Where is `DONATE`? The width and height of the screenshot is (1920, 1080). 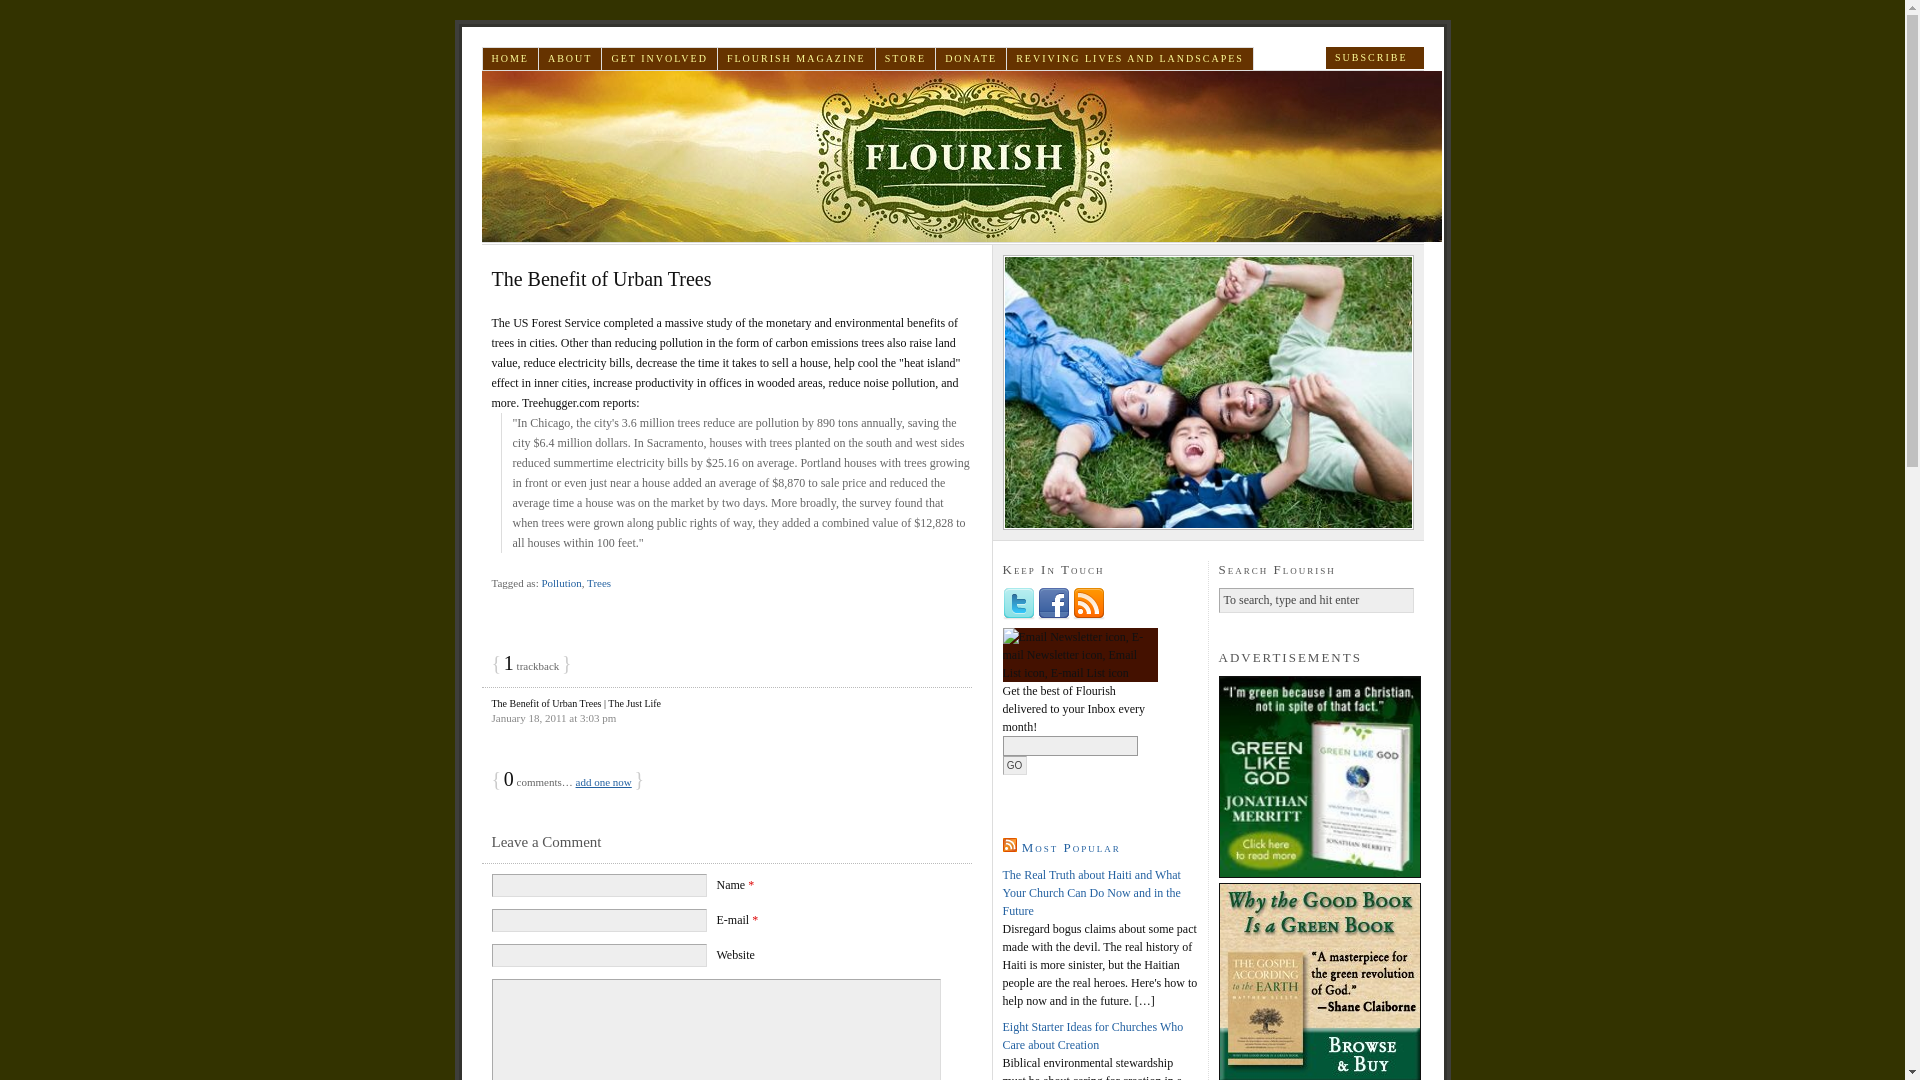 DONATE is located at coordinates (971, 58).